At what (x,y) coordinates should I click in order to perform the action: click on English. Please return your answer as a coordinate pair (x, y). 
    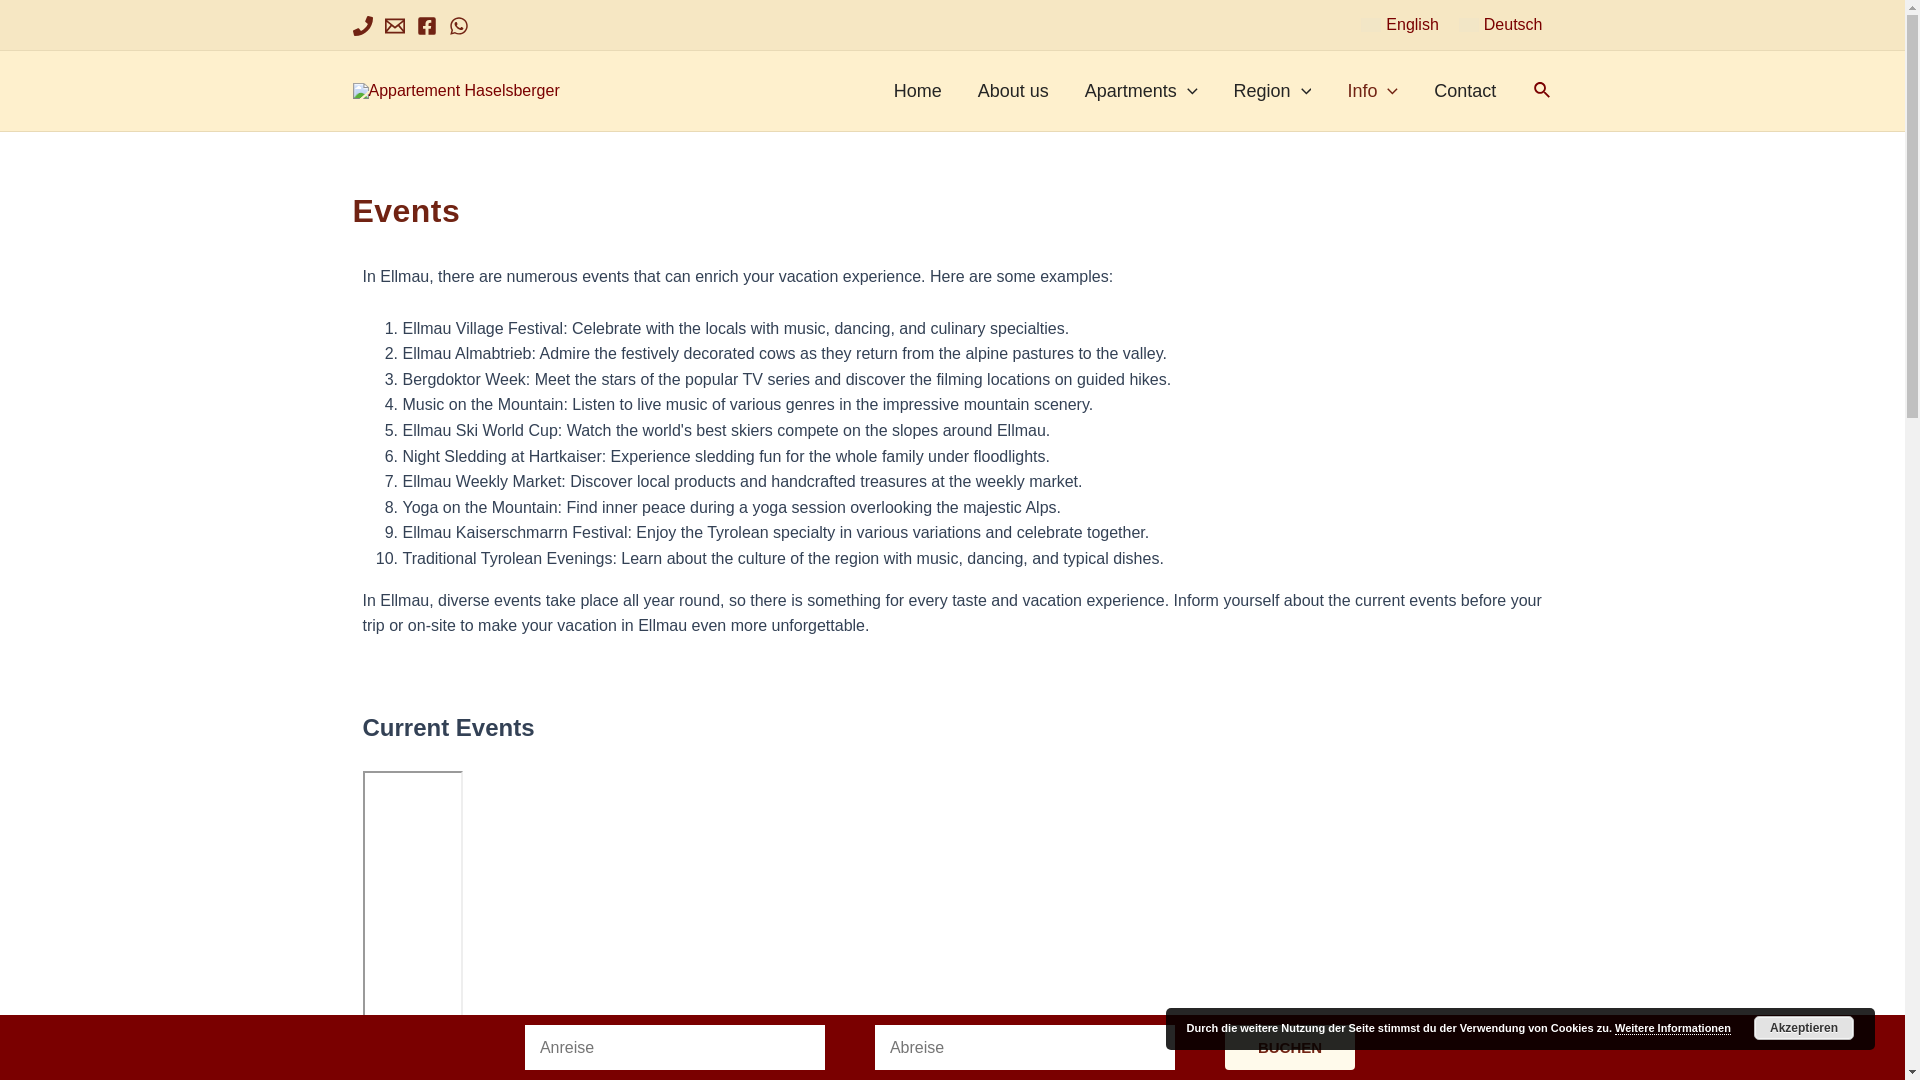
    Looking at the image, I should click on (1400, 24).